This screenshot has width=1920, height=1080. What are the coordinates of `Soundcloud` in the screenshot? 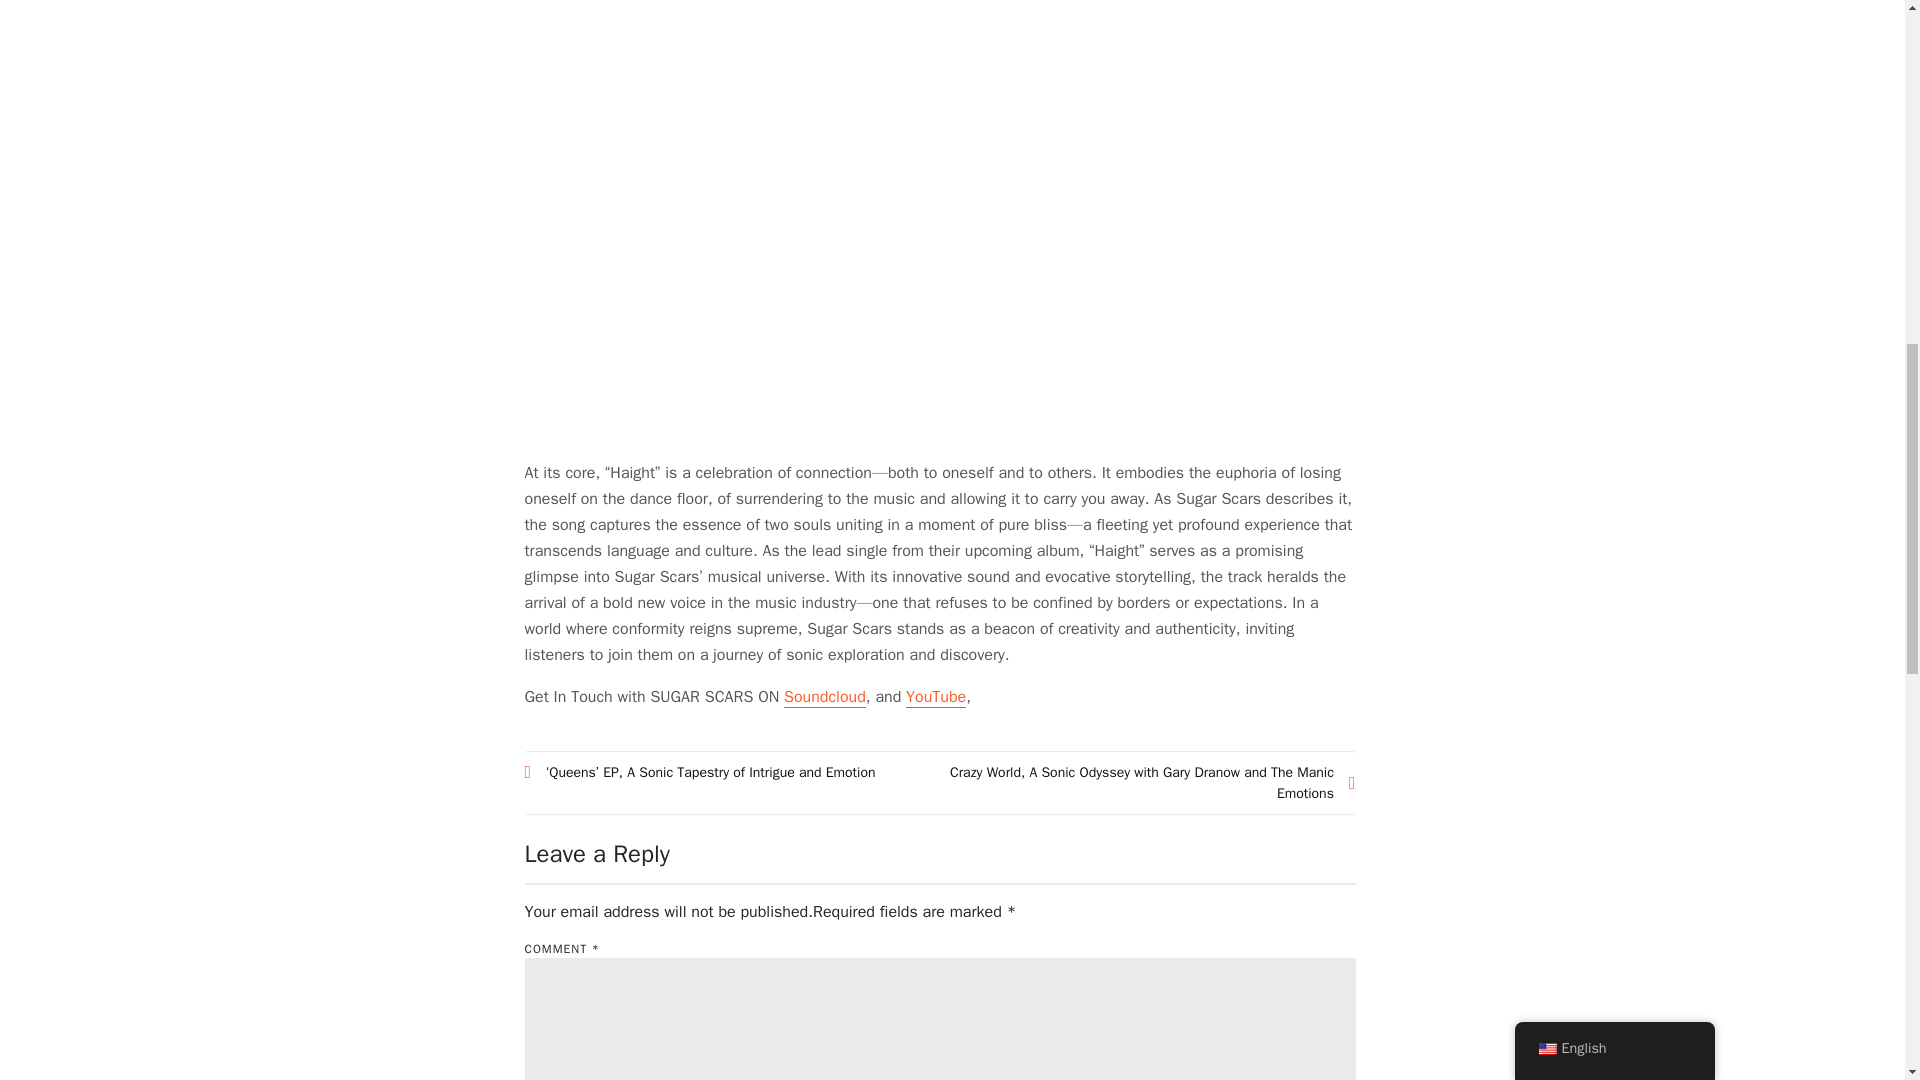 It's located at (824, 697).